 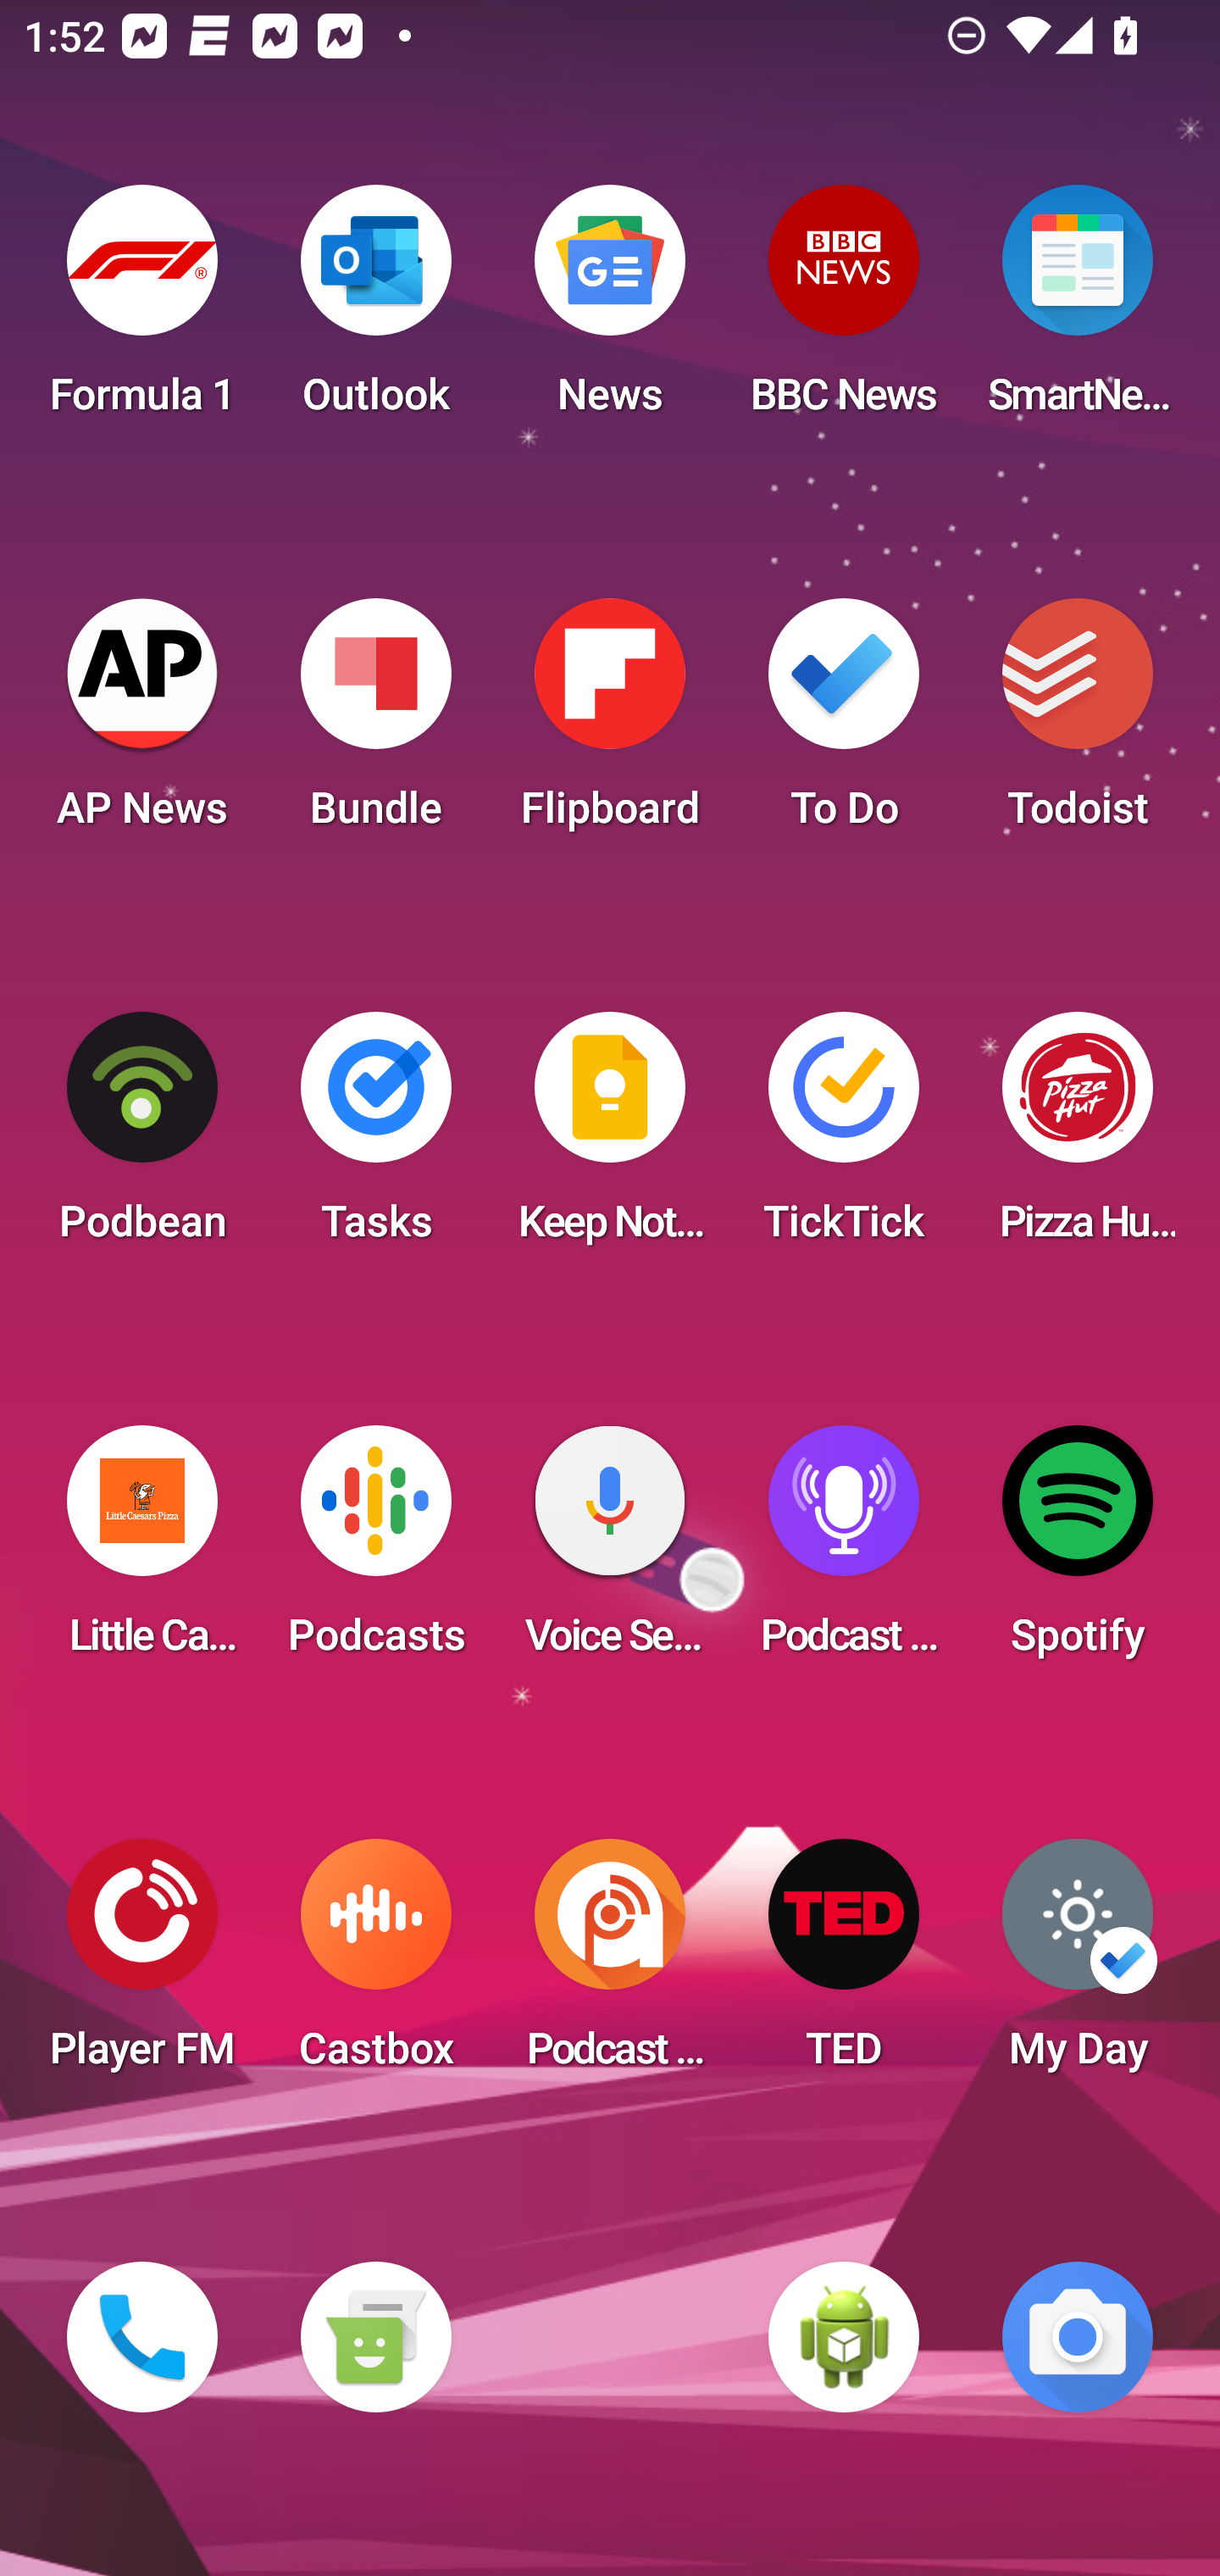 What do you see at coordinates (844, 1137) in the screenshot?
I see `TickTick` at bounding box center [844, 1137].